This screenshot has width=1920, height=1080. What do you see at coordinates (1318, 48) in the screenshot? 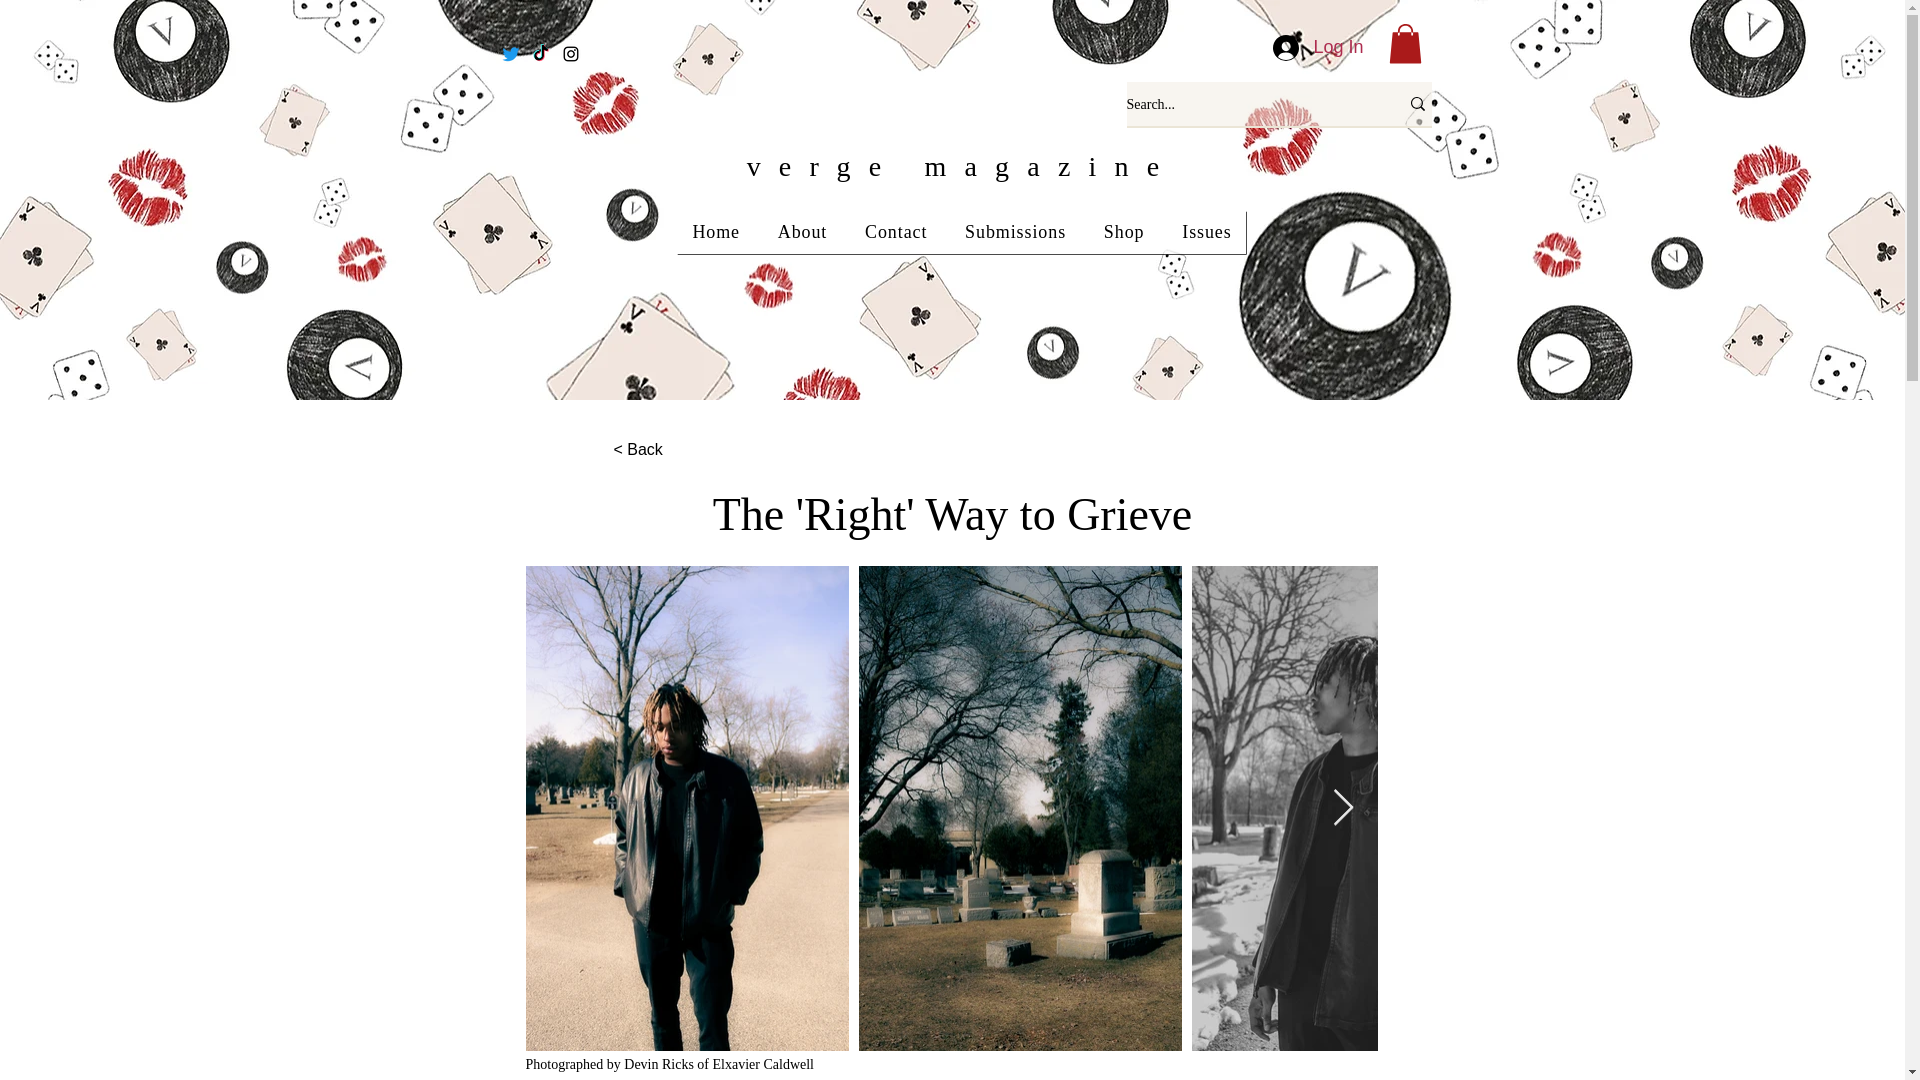
I see `Log In` at bounding box center [1318, 48].